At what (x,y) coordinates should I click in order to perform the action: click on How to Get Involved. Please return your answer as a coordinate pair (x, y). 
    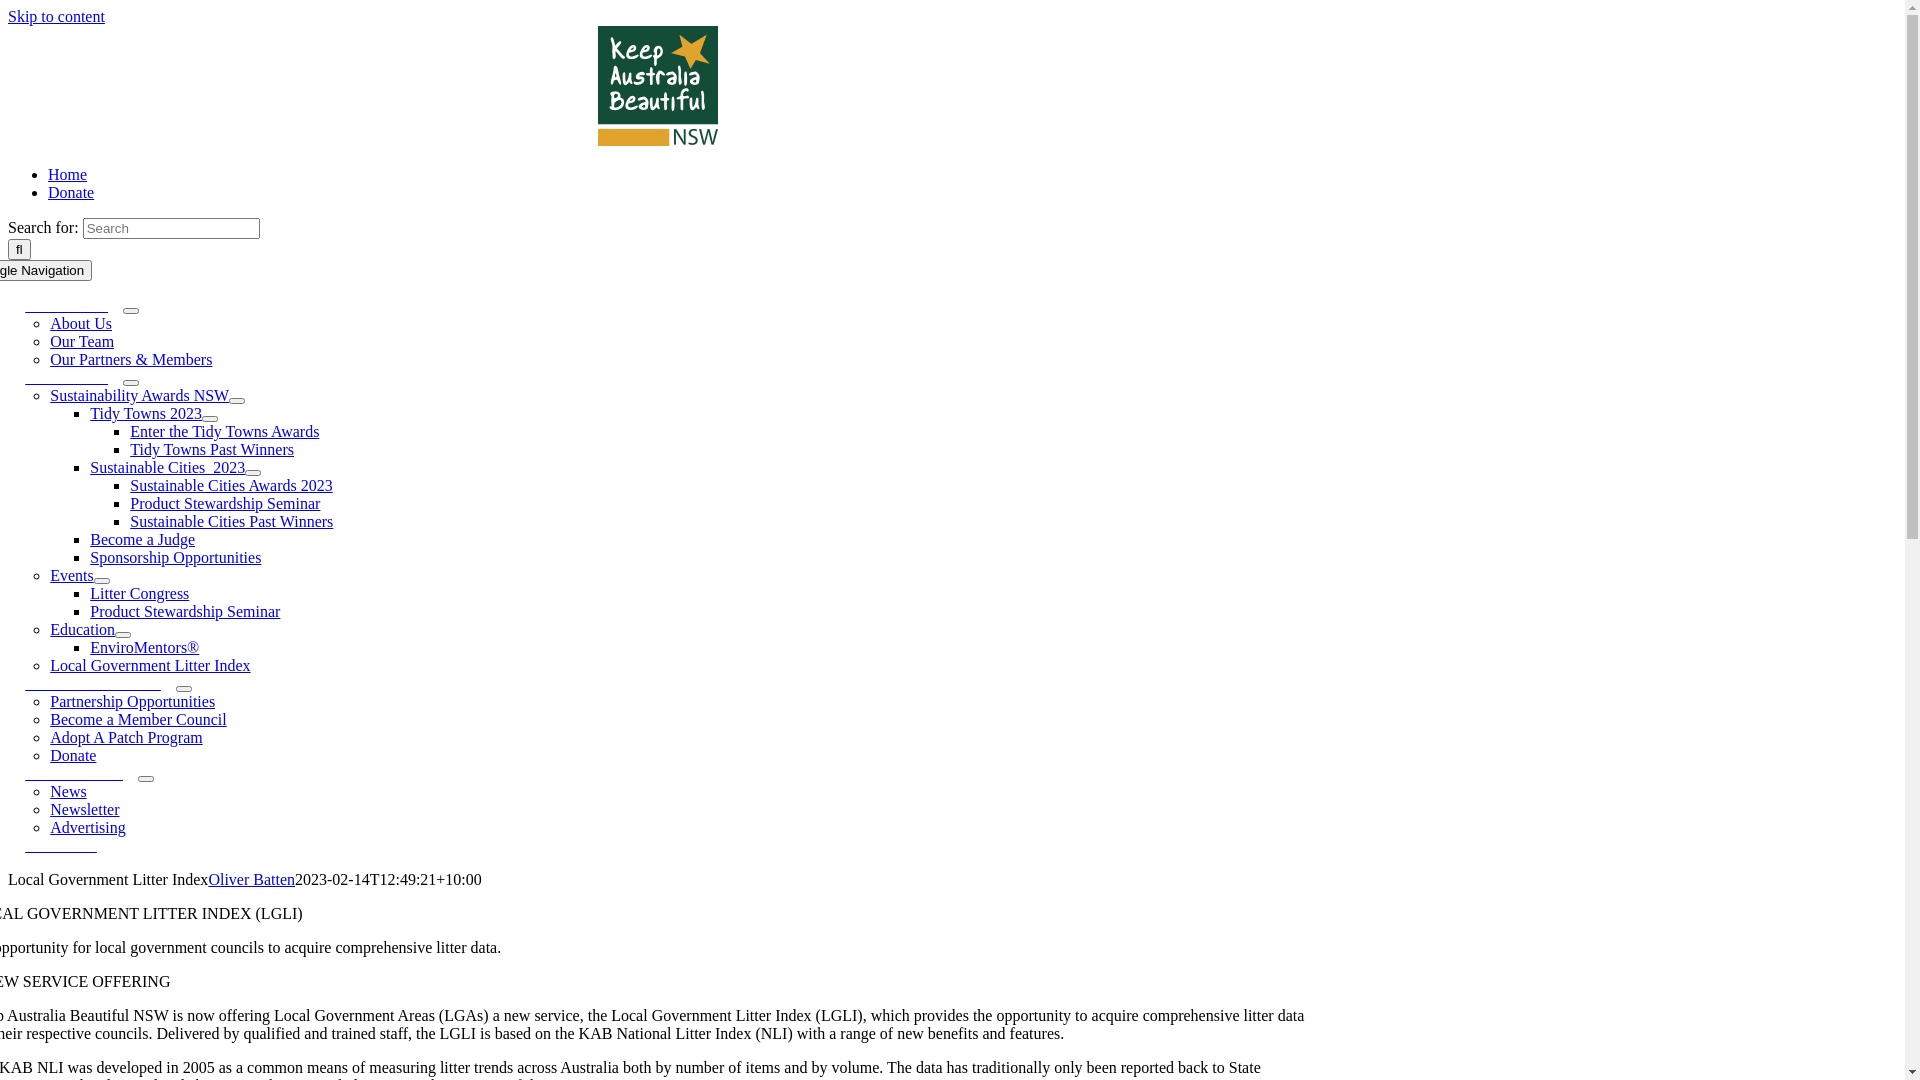
    Looking at the image, I should click on (93, 684).